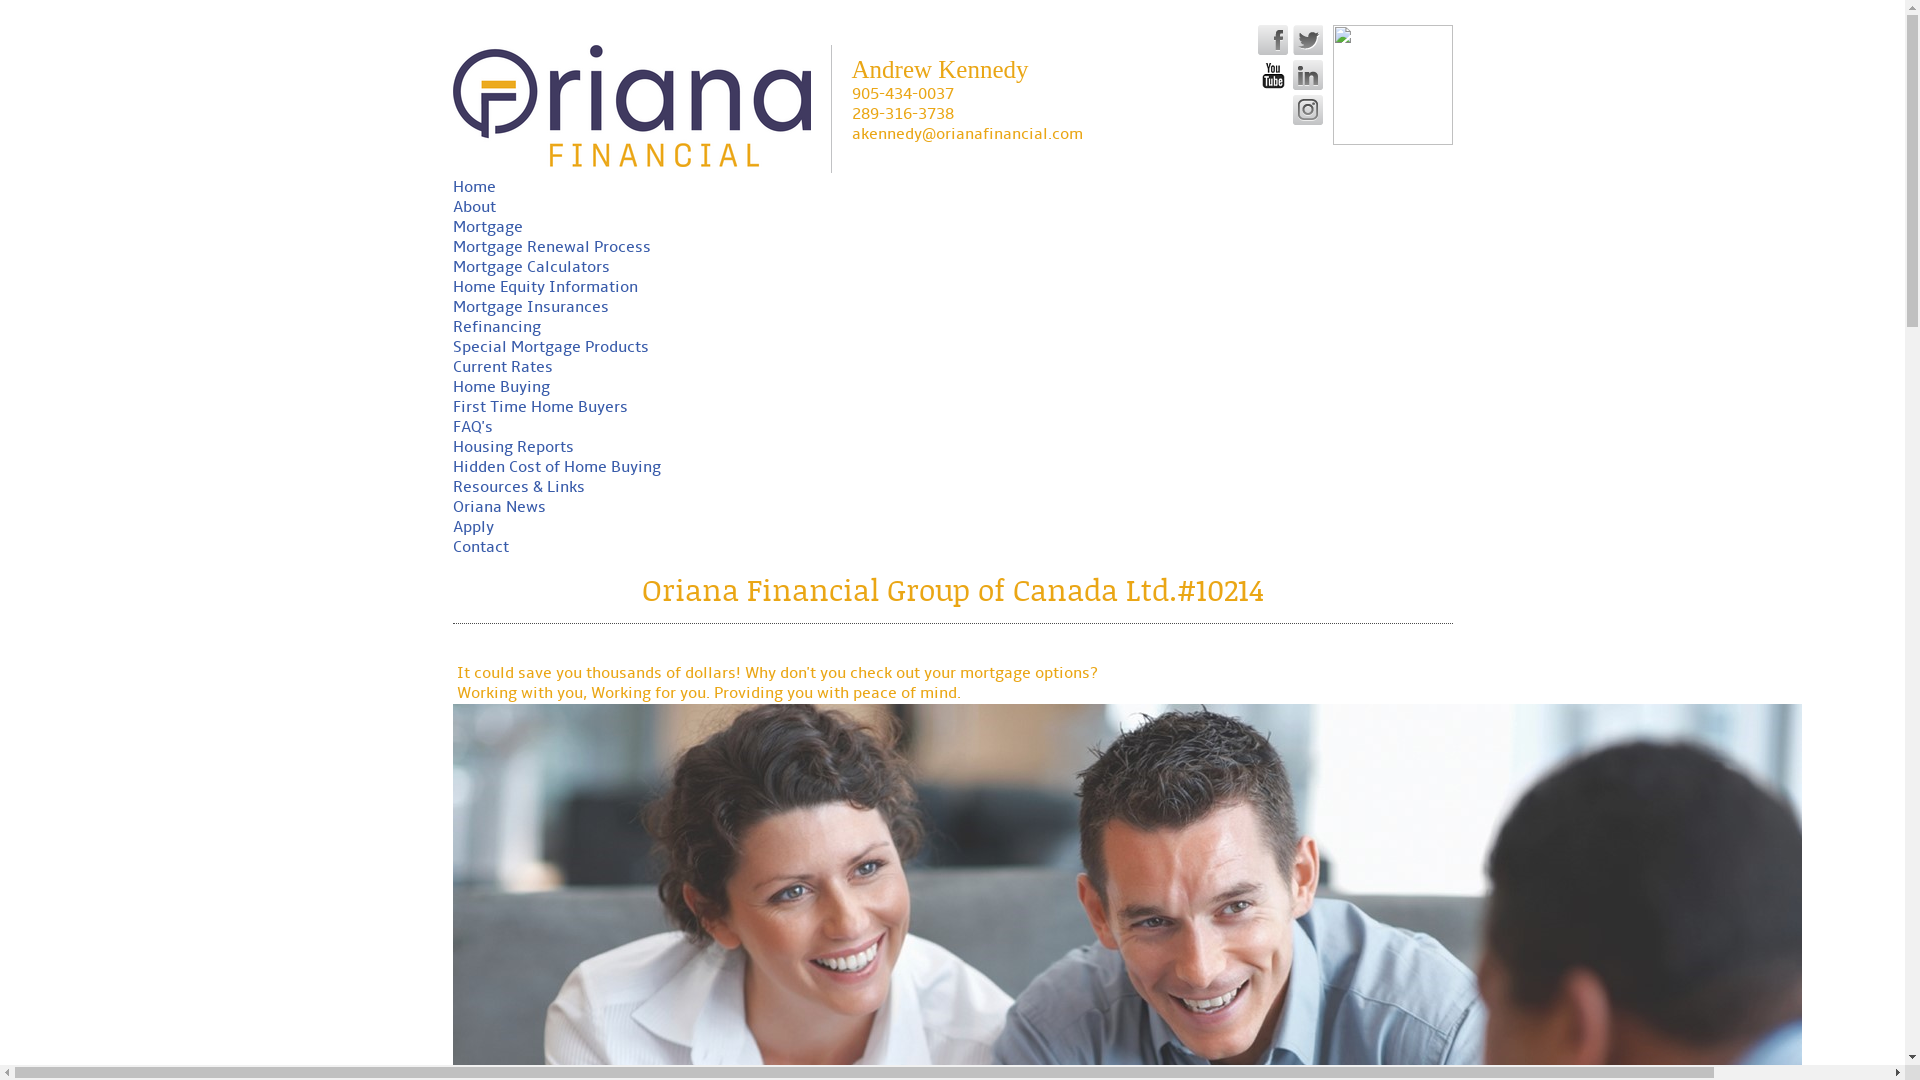 Image resolution: width=1920 pixels, height=1080 pixels. I want to click on Home Equity Information, so click(544, 288).